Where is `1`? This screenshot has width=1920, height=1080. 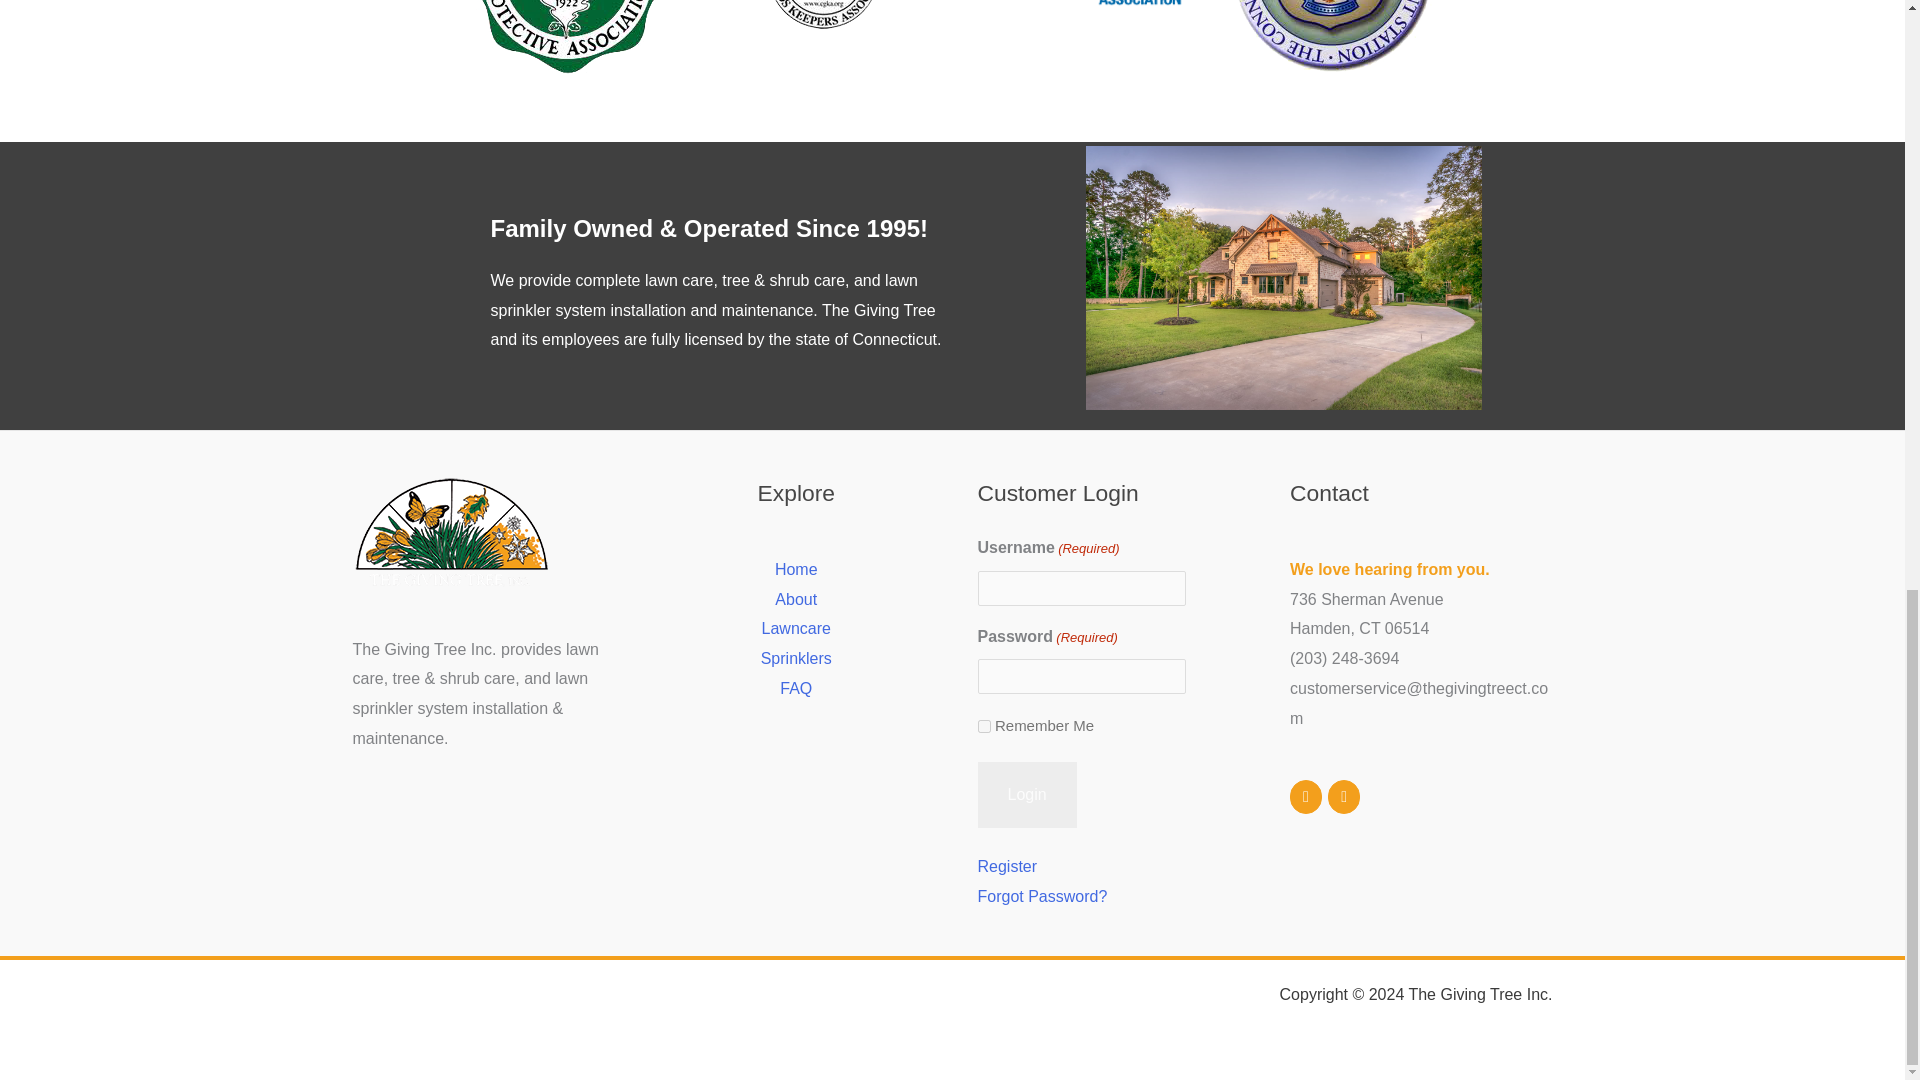
1 is located at coordinates (984, 726).